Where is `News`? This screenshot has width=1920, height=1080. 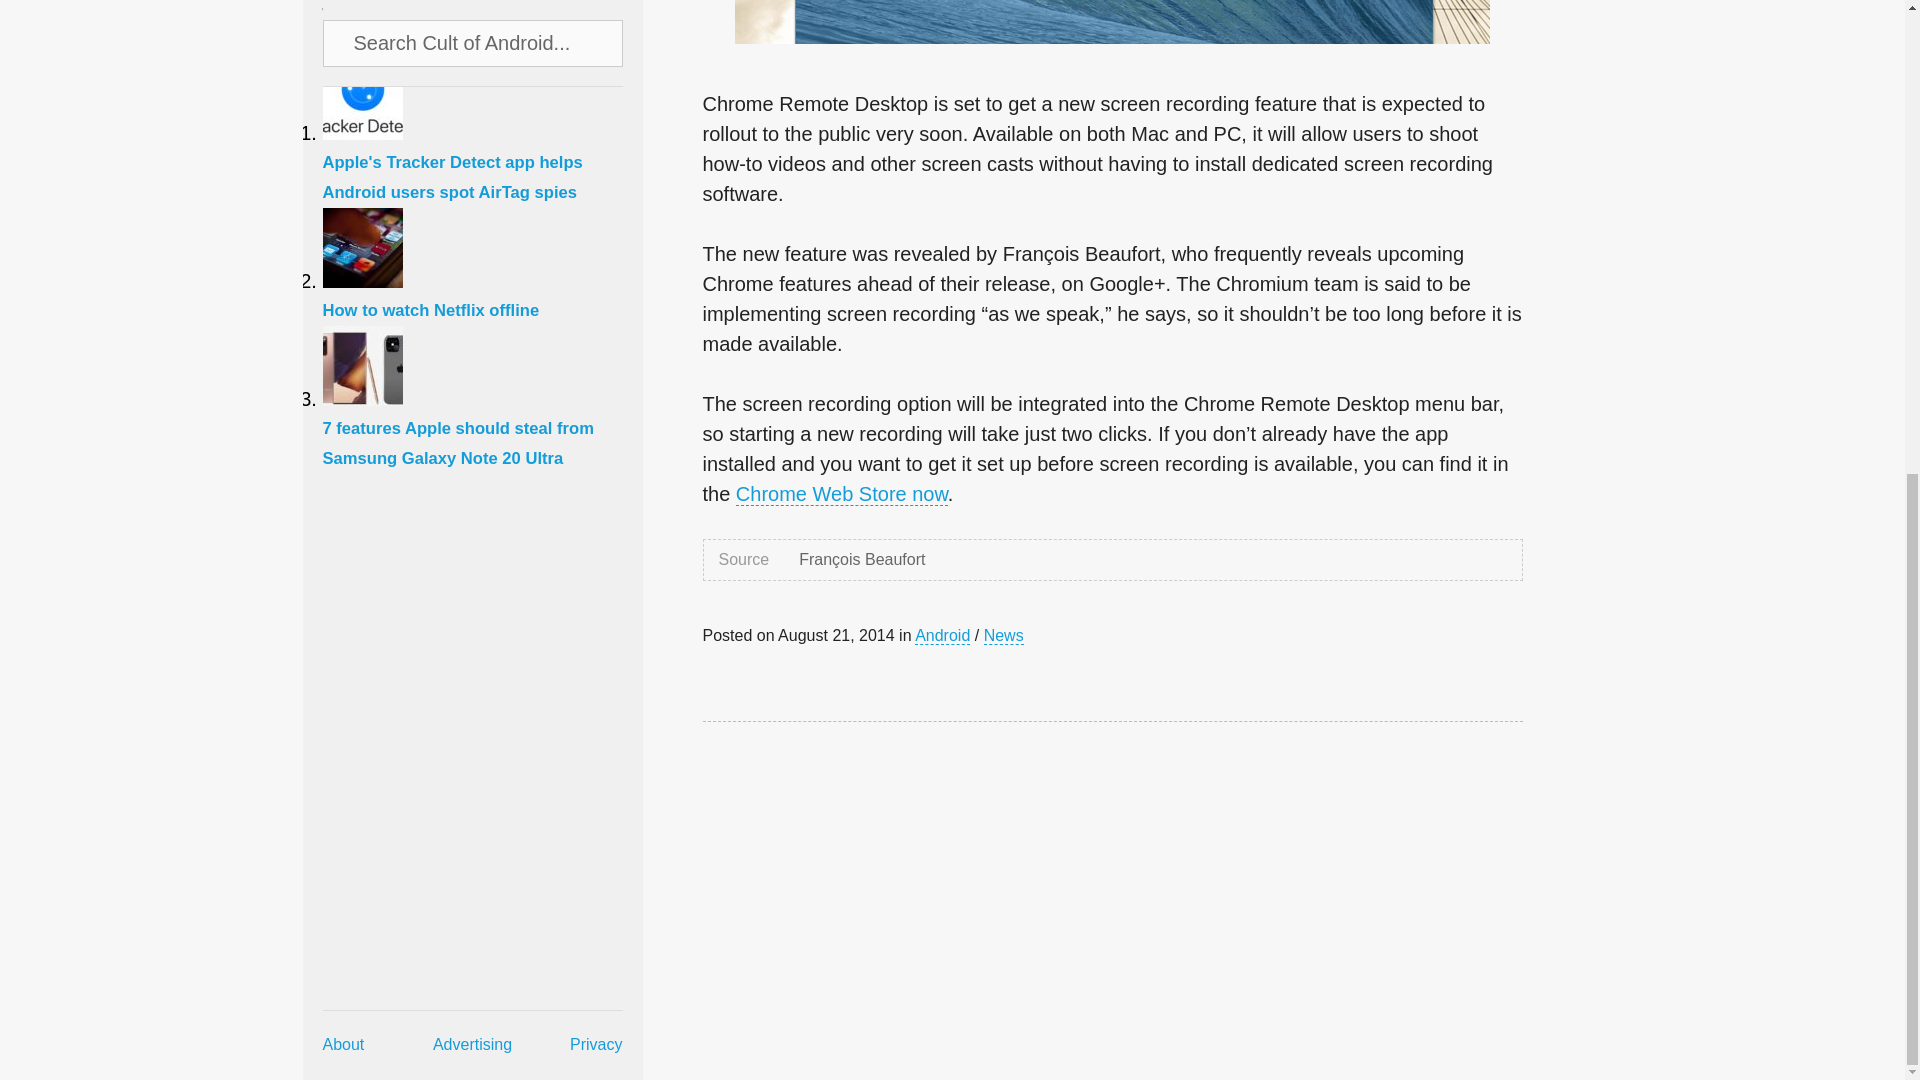
News is located at coordinates (1003, 636).